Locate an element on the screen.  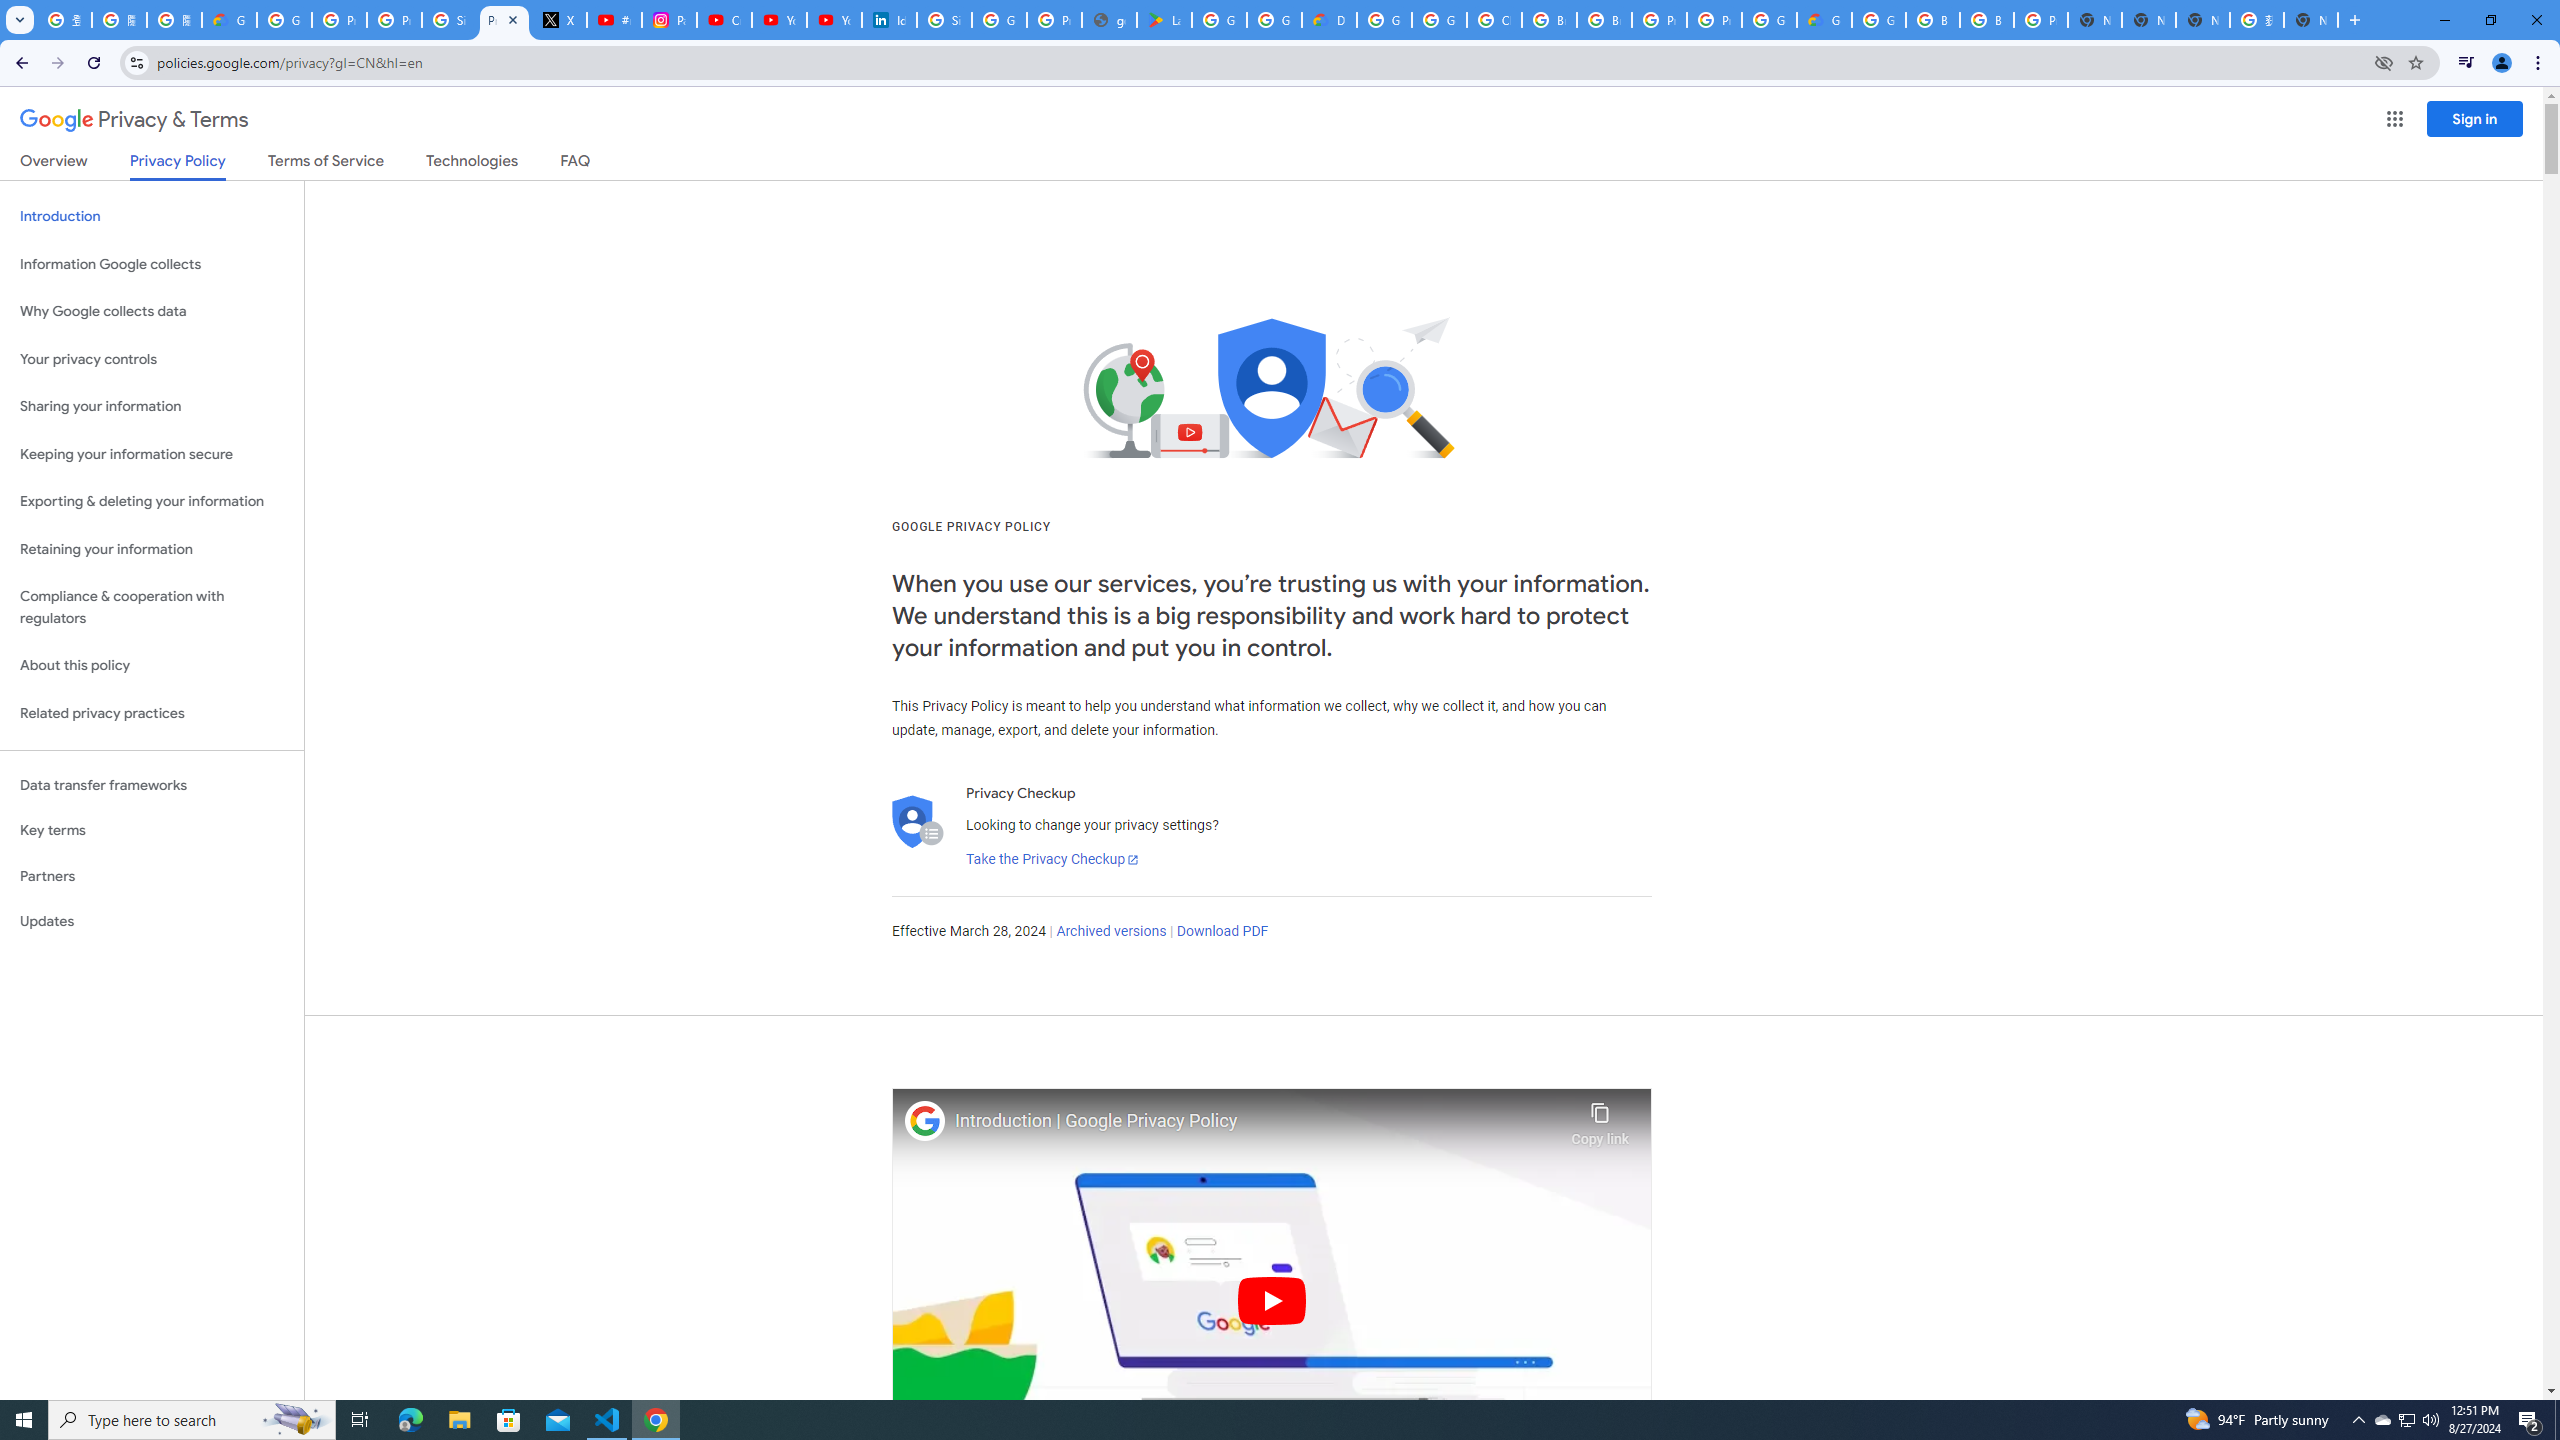
Google Workspace - Specific Terms is located at coordinates (1274, 20).